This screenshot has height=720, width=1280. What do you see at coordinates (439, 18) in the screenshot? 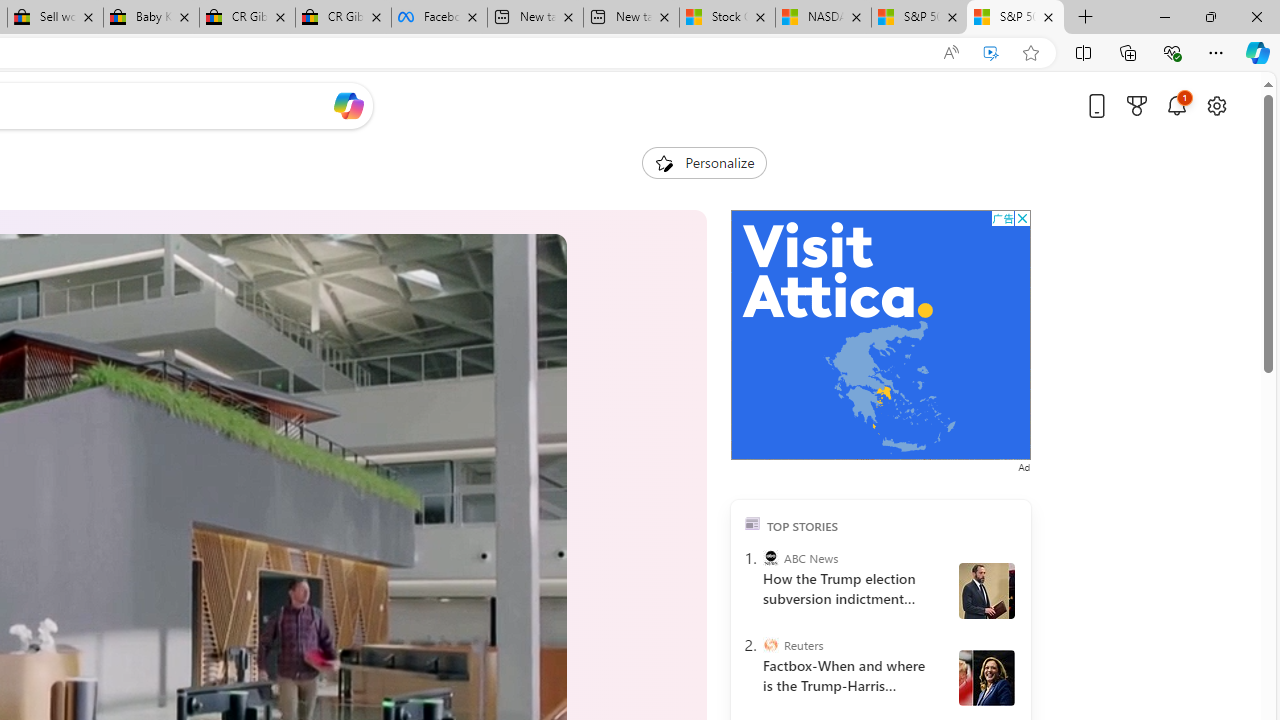
I see `Facebook` at bounding box center [439, 18].